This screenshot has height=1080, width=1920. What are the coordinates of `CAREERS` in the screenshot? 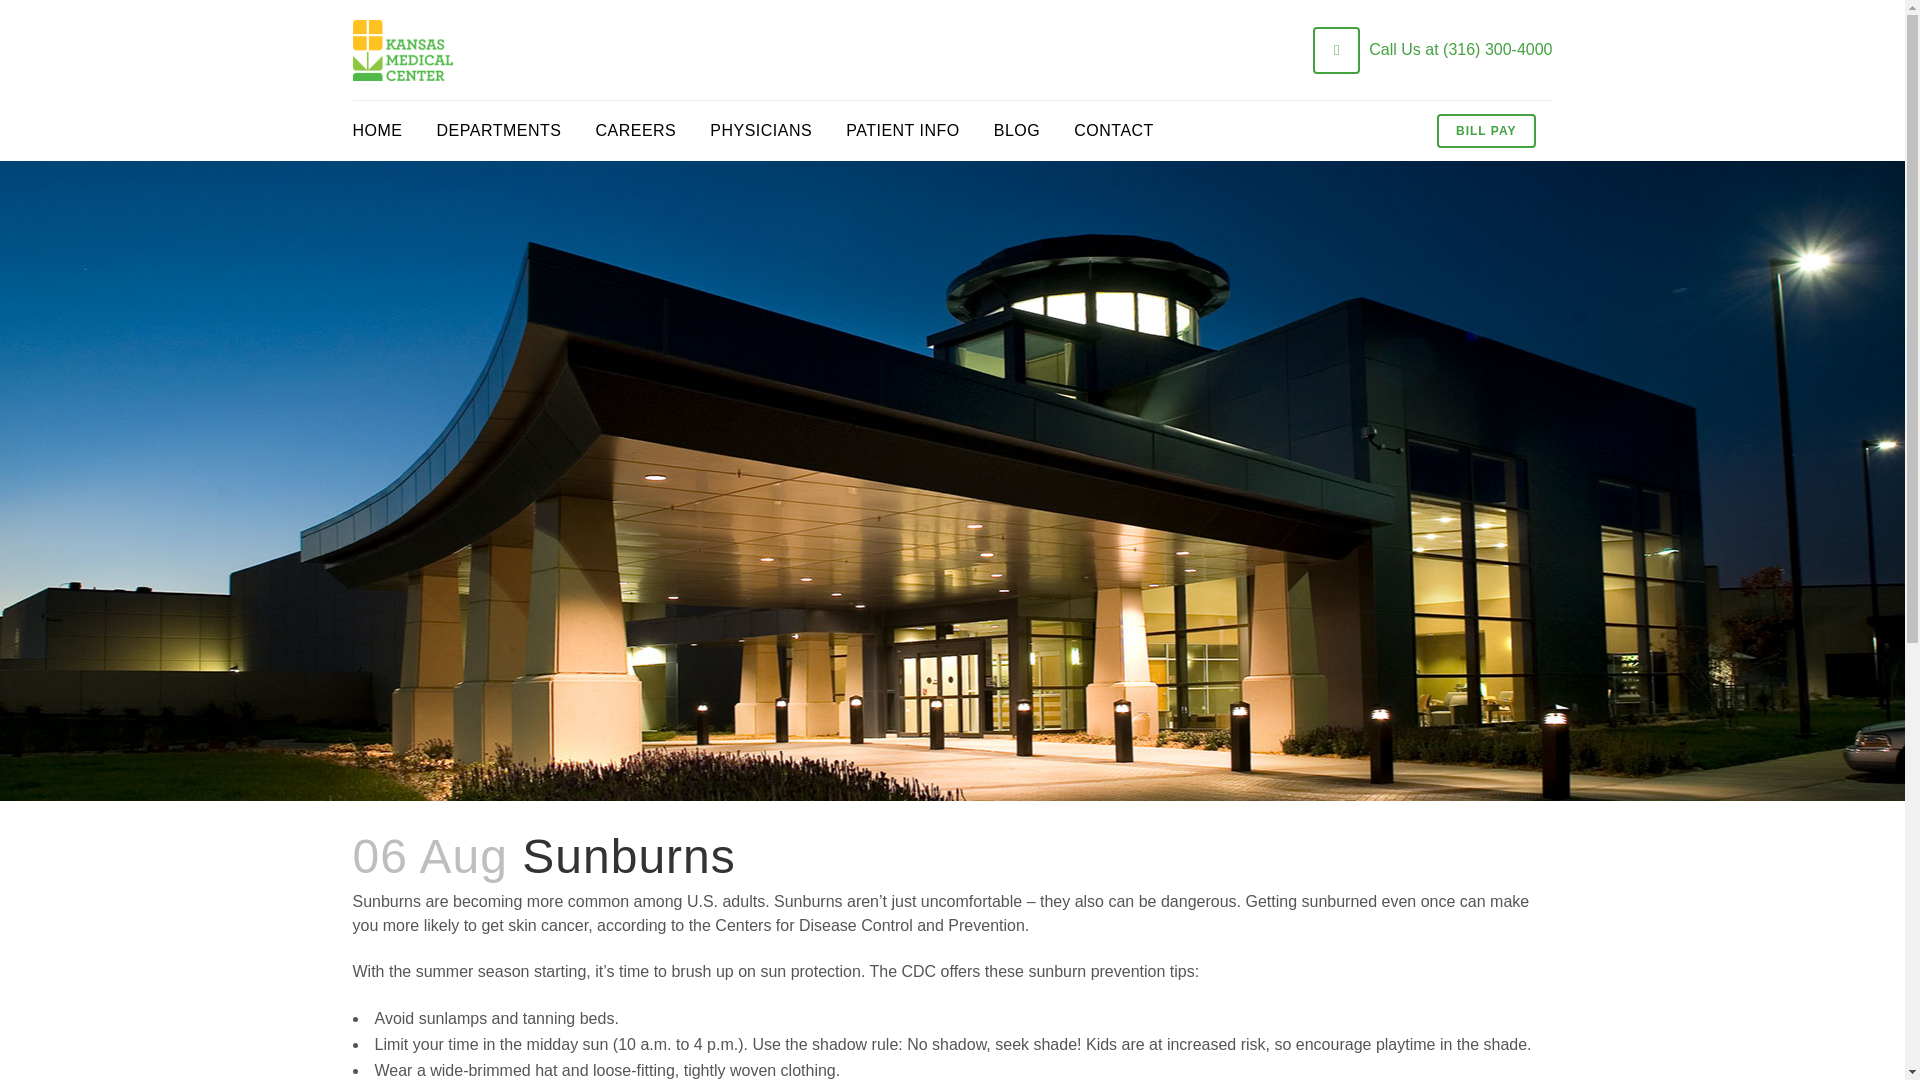 It's located at (635, 130).